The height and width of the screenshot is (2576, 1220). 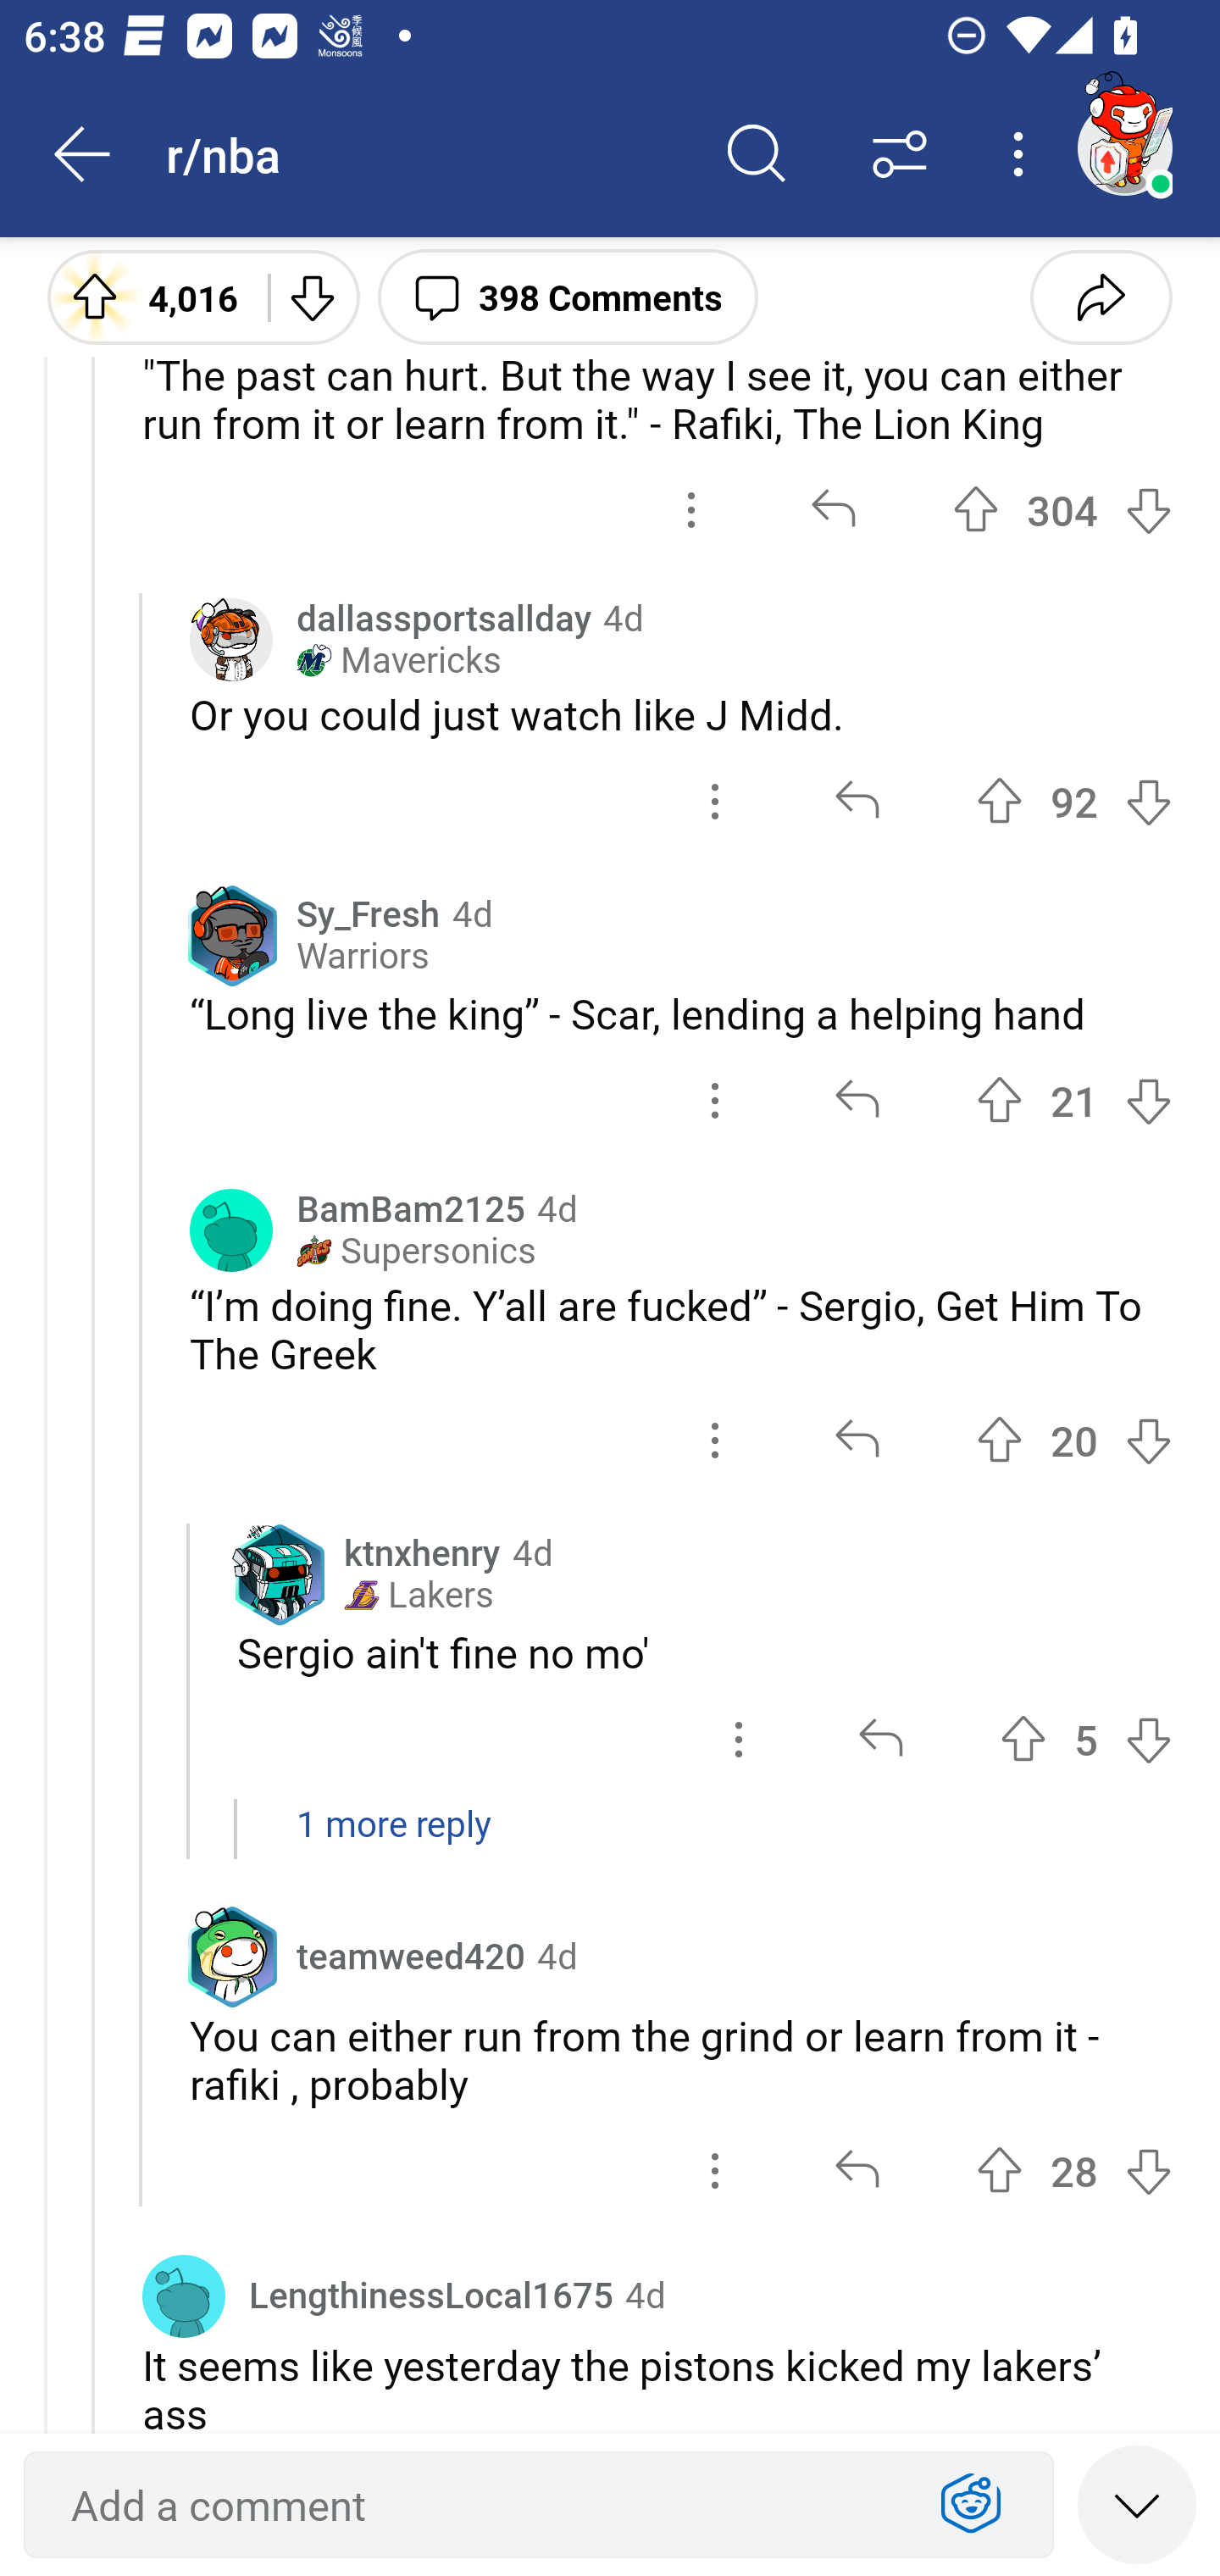 I want to click on options, so click(x=715, y=801).